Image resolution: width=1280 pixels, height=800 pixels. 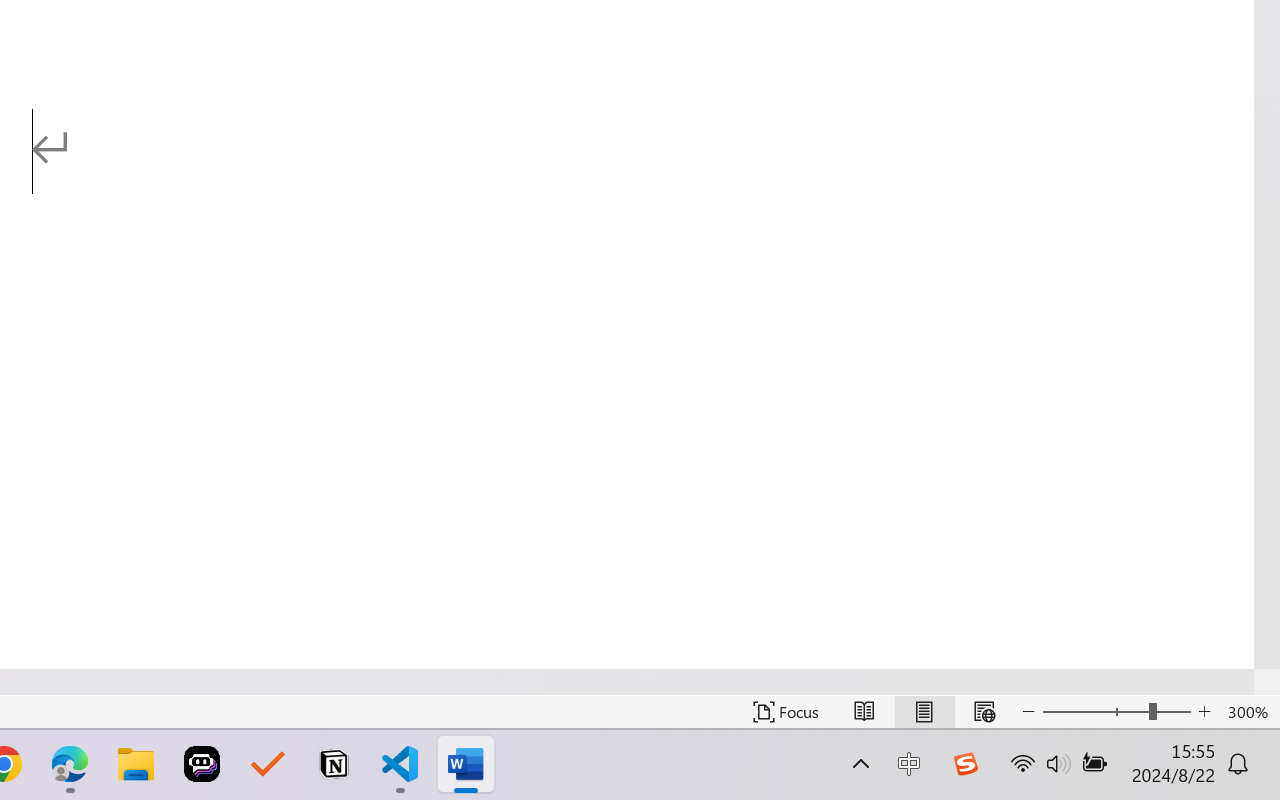 I want to click on Web Layout, so click(x=984, y=712).